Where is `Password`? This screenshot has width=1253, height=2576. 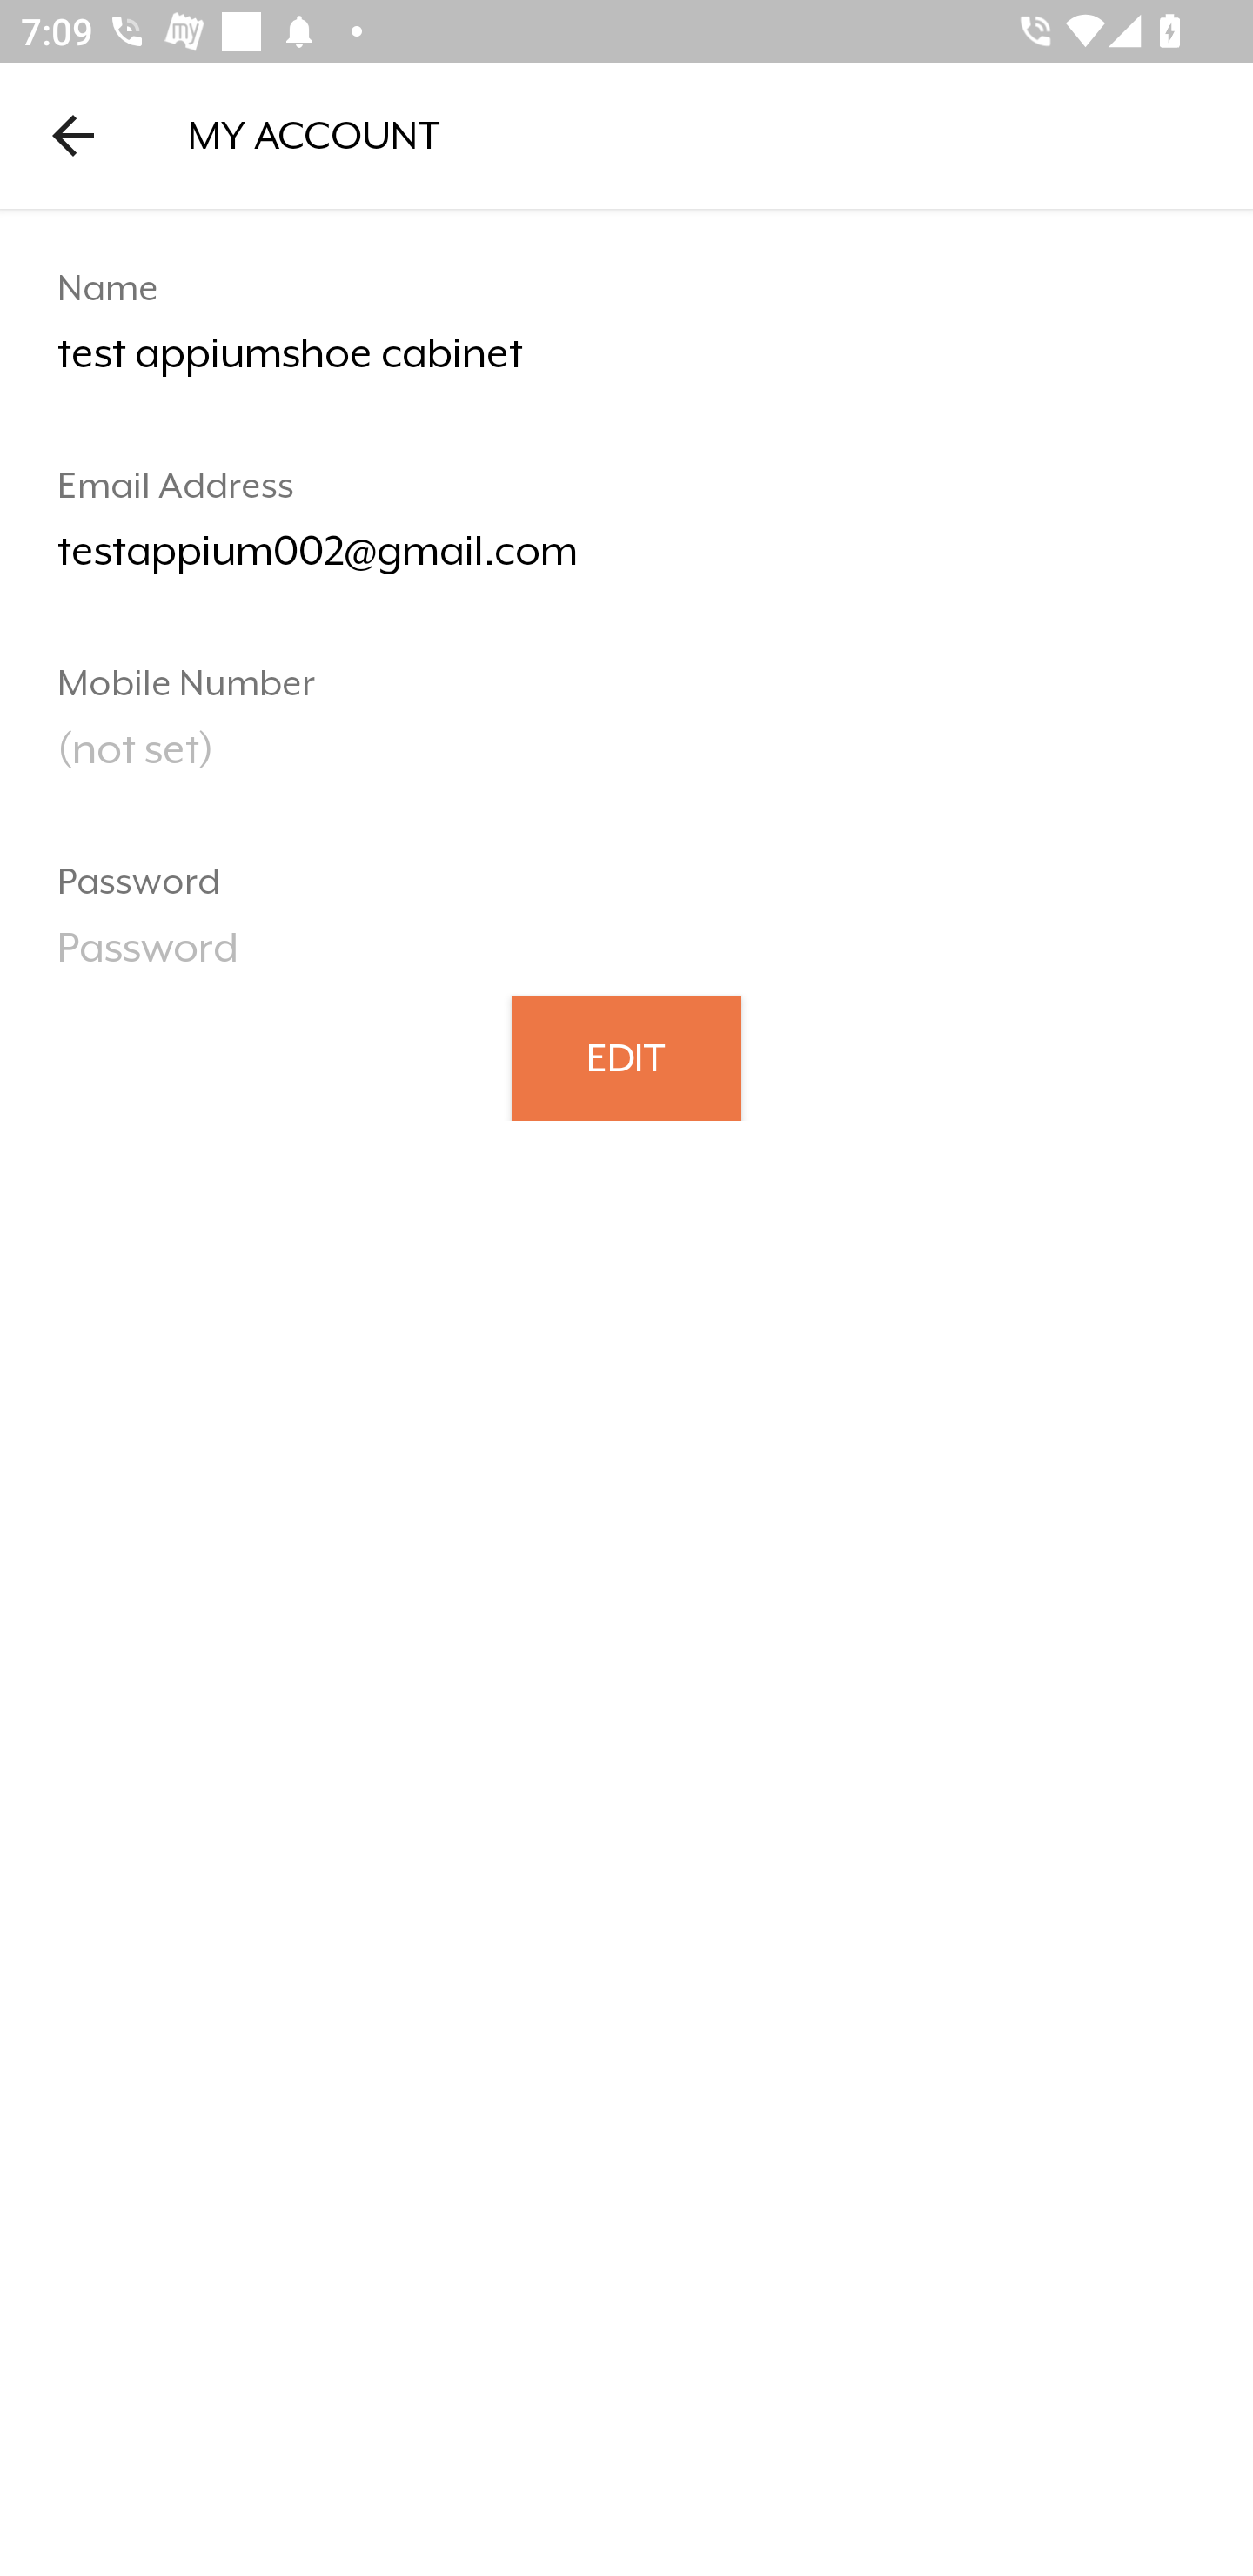 Password is located at coordinates (626, 957).